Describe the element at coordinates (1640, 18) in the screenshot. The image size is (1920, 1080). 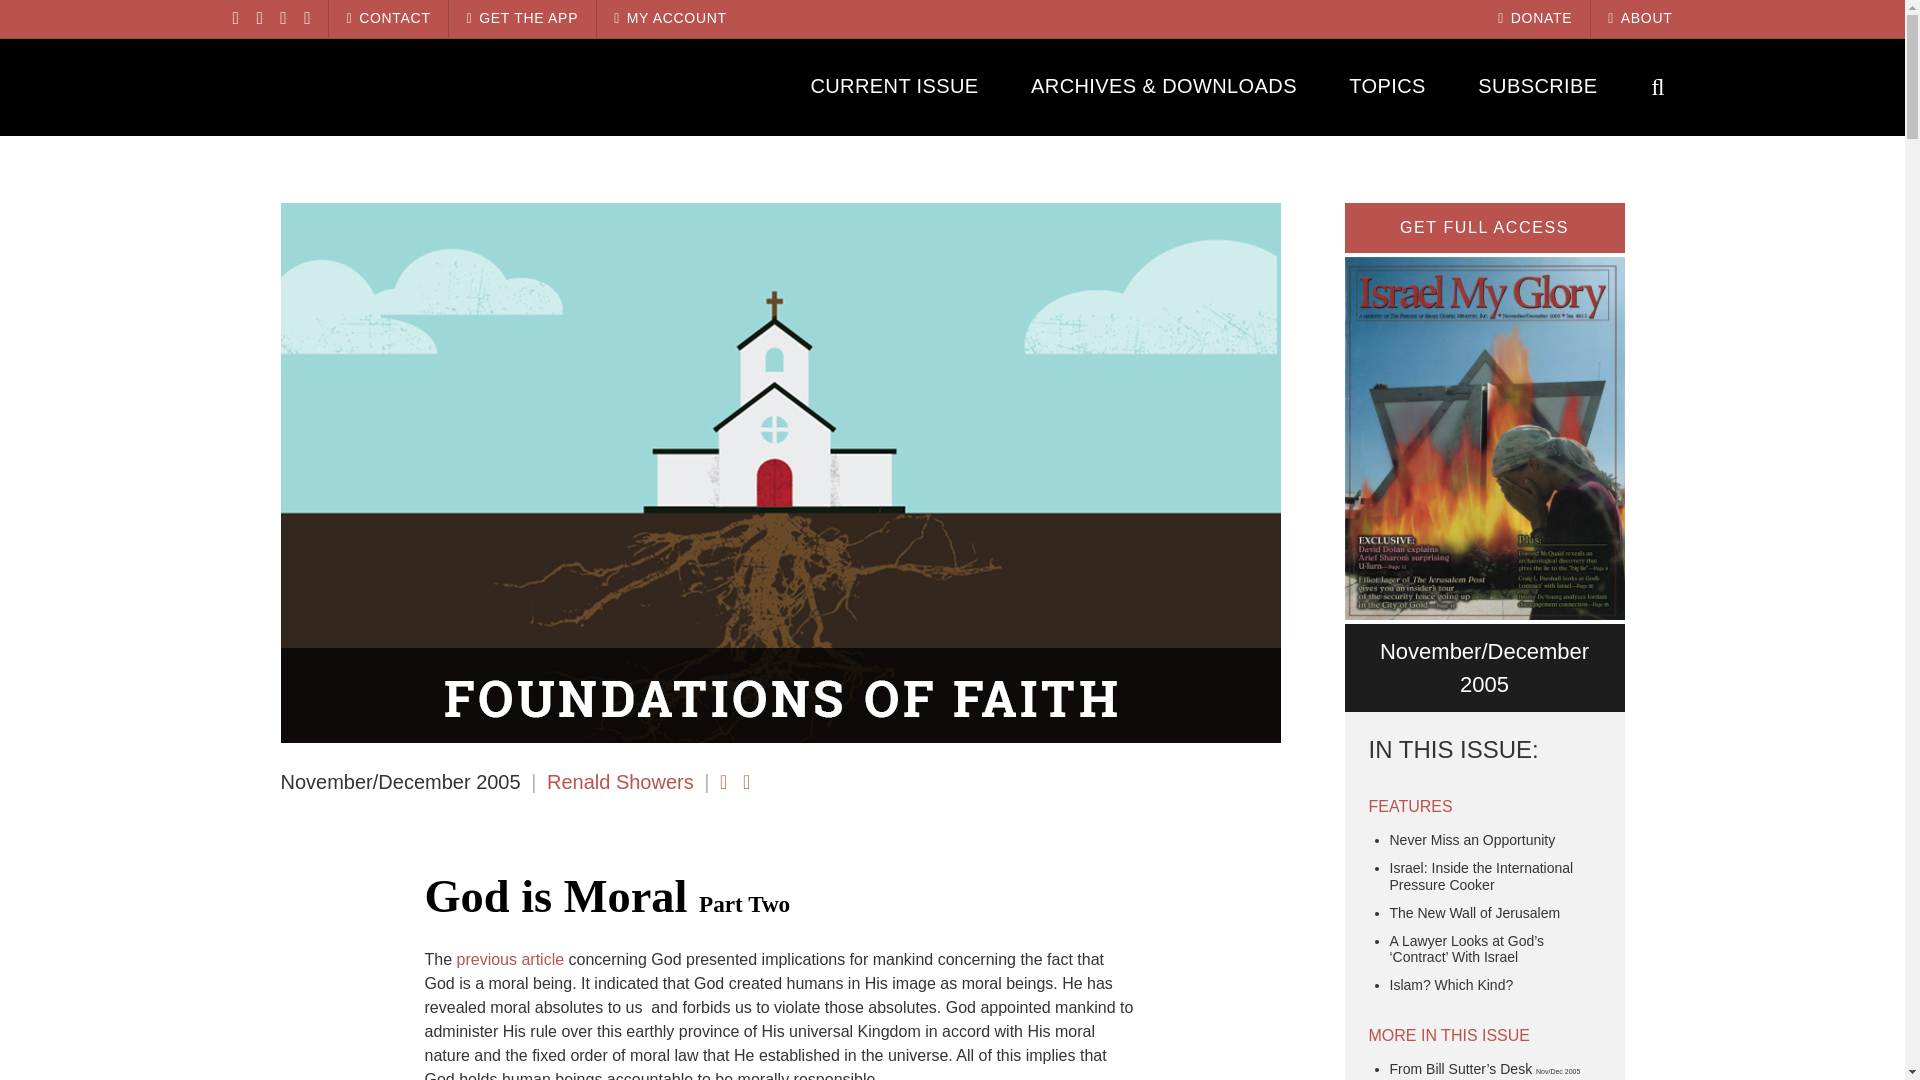
I see `ABOUT` at that location.